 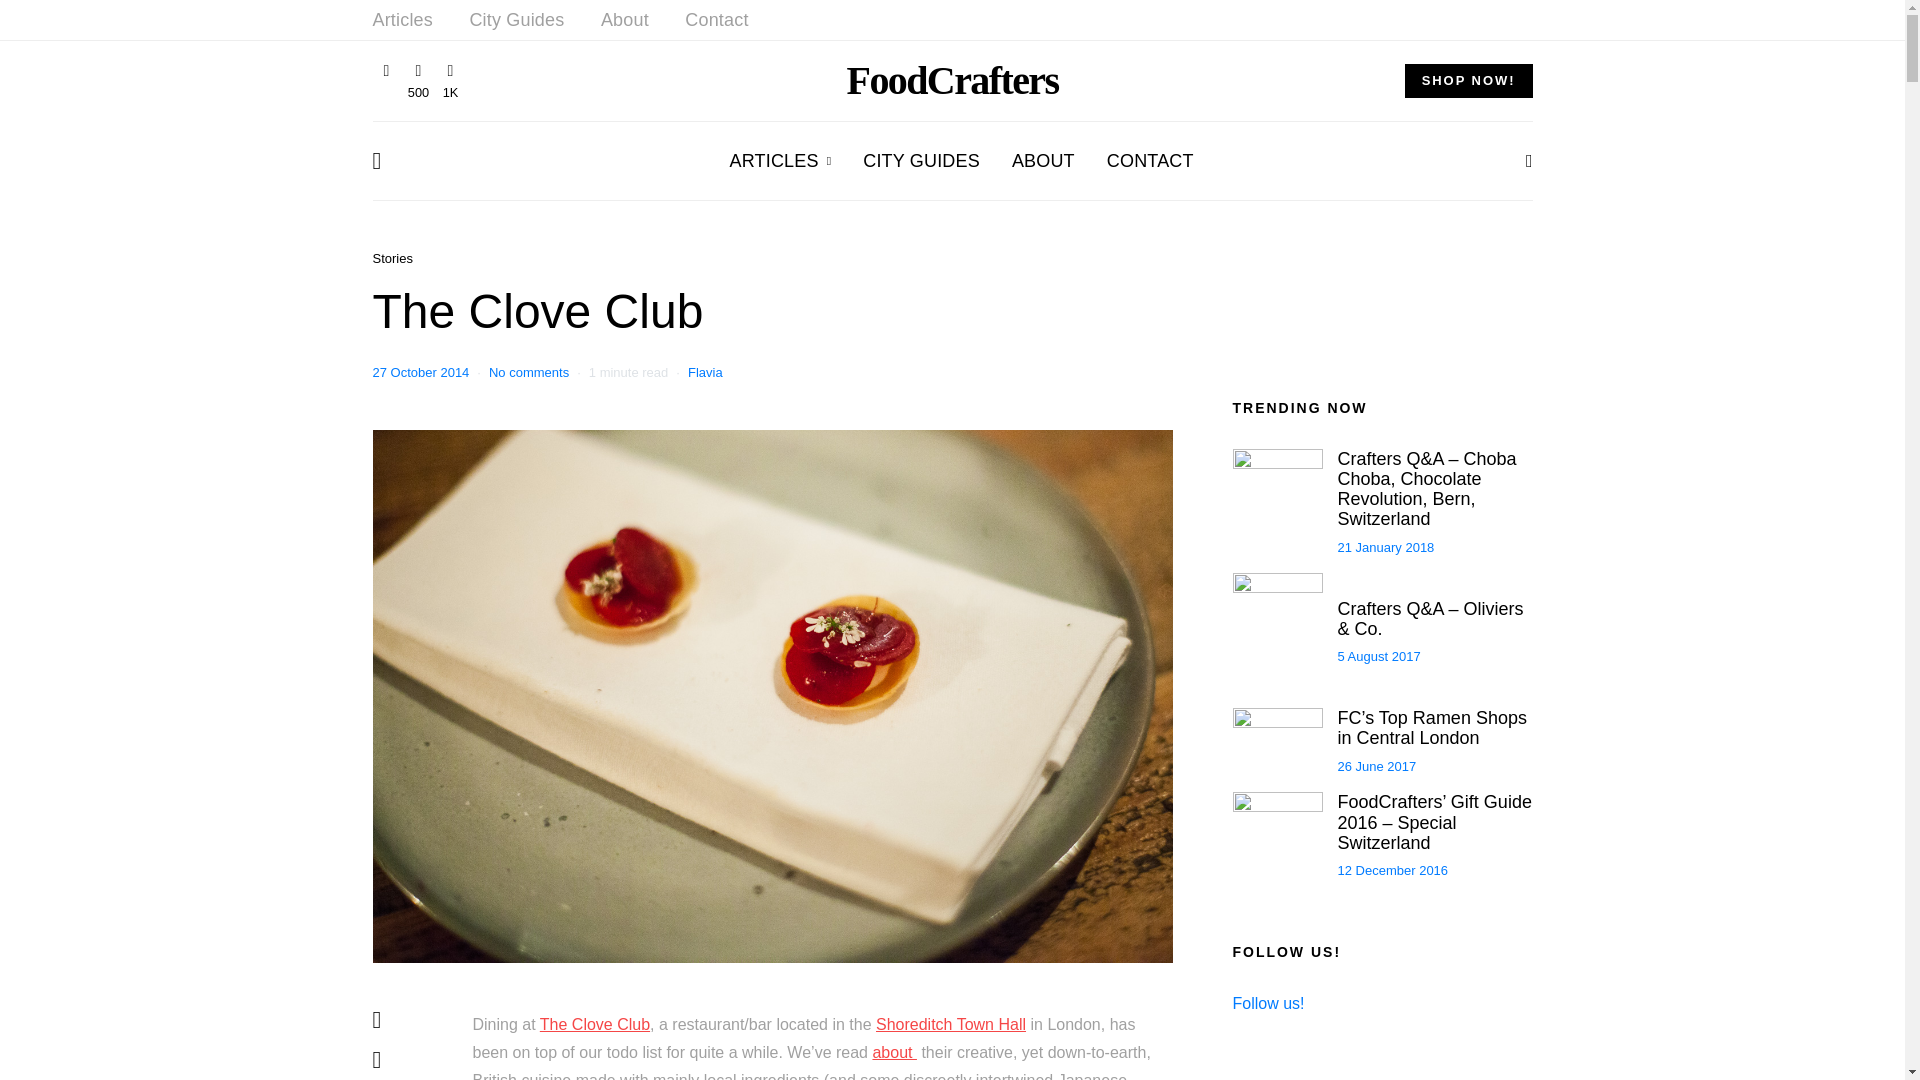 What do you see at coordinates (624, 20) in the screenshot?
I see `About` at bounding box center [624, 20].